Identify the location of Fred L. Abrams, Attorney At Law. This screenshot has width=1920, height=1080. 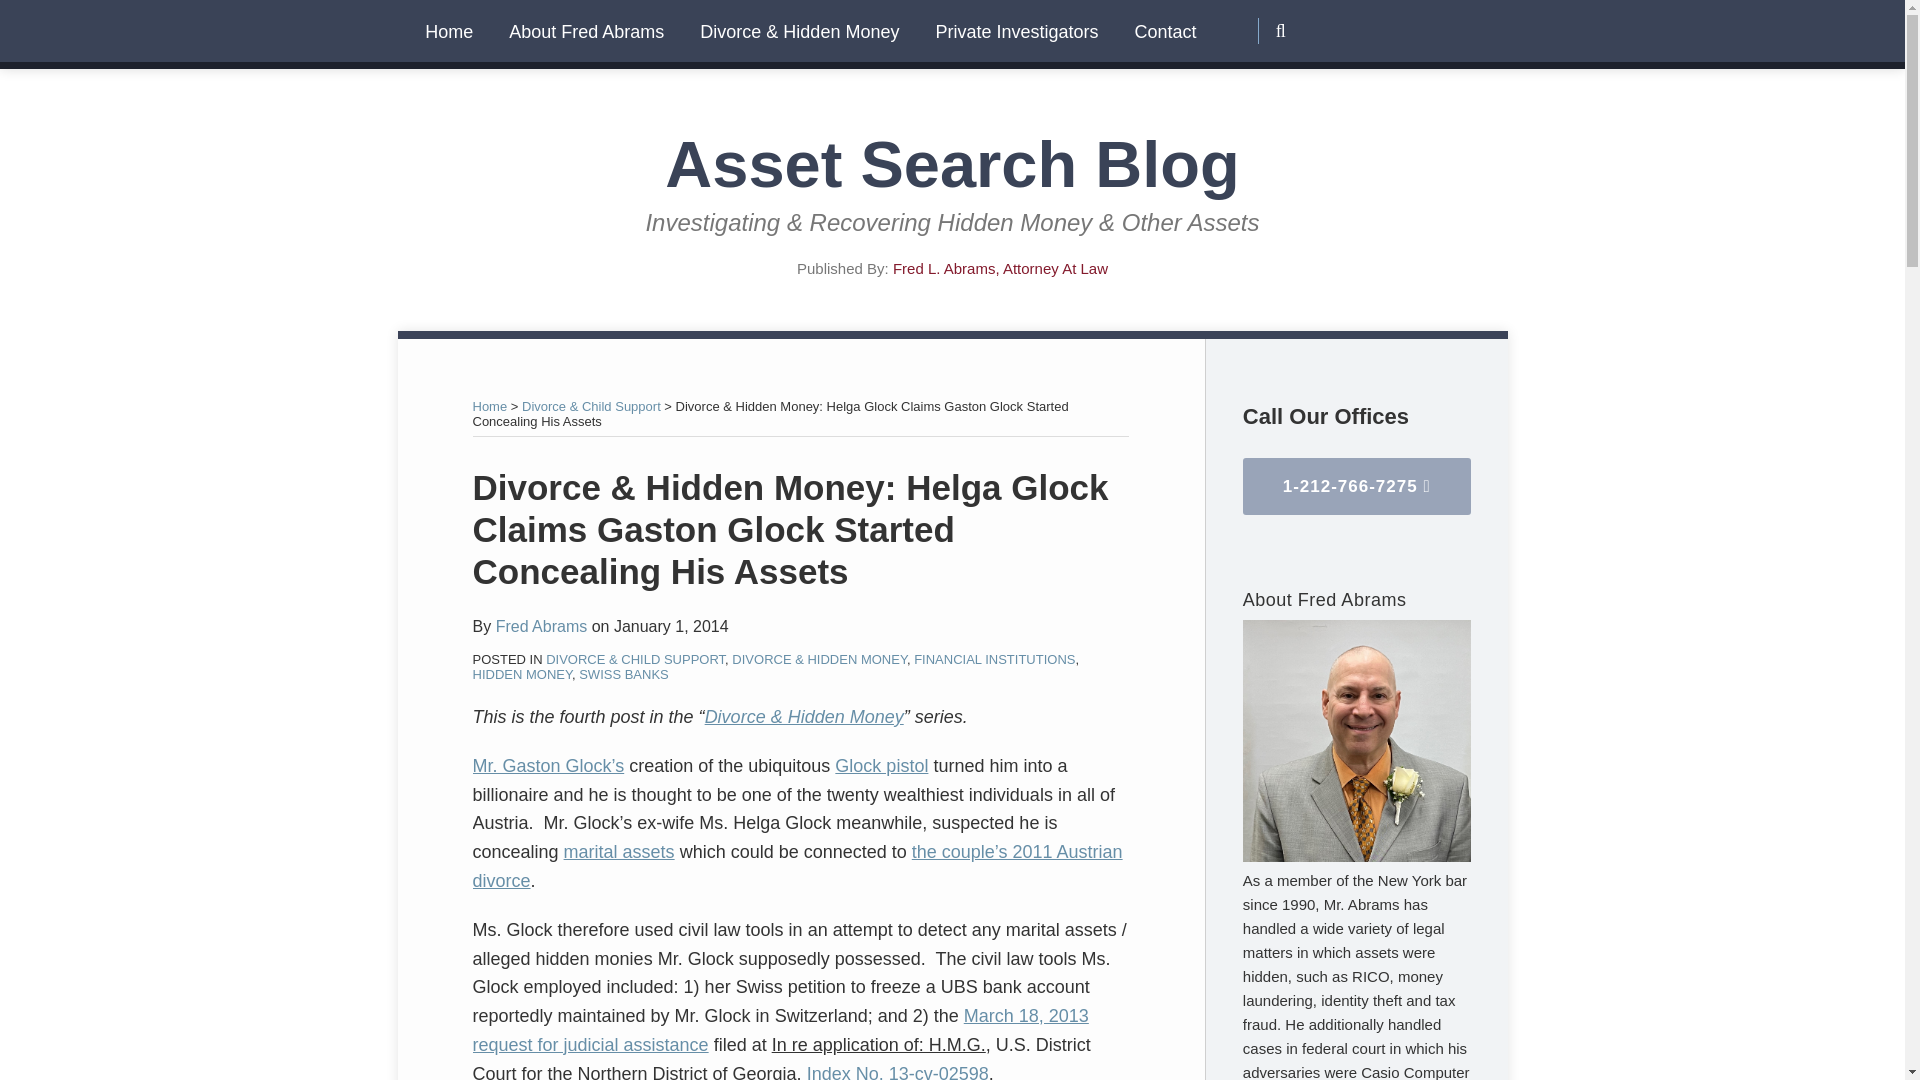
(1000, 268).